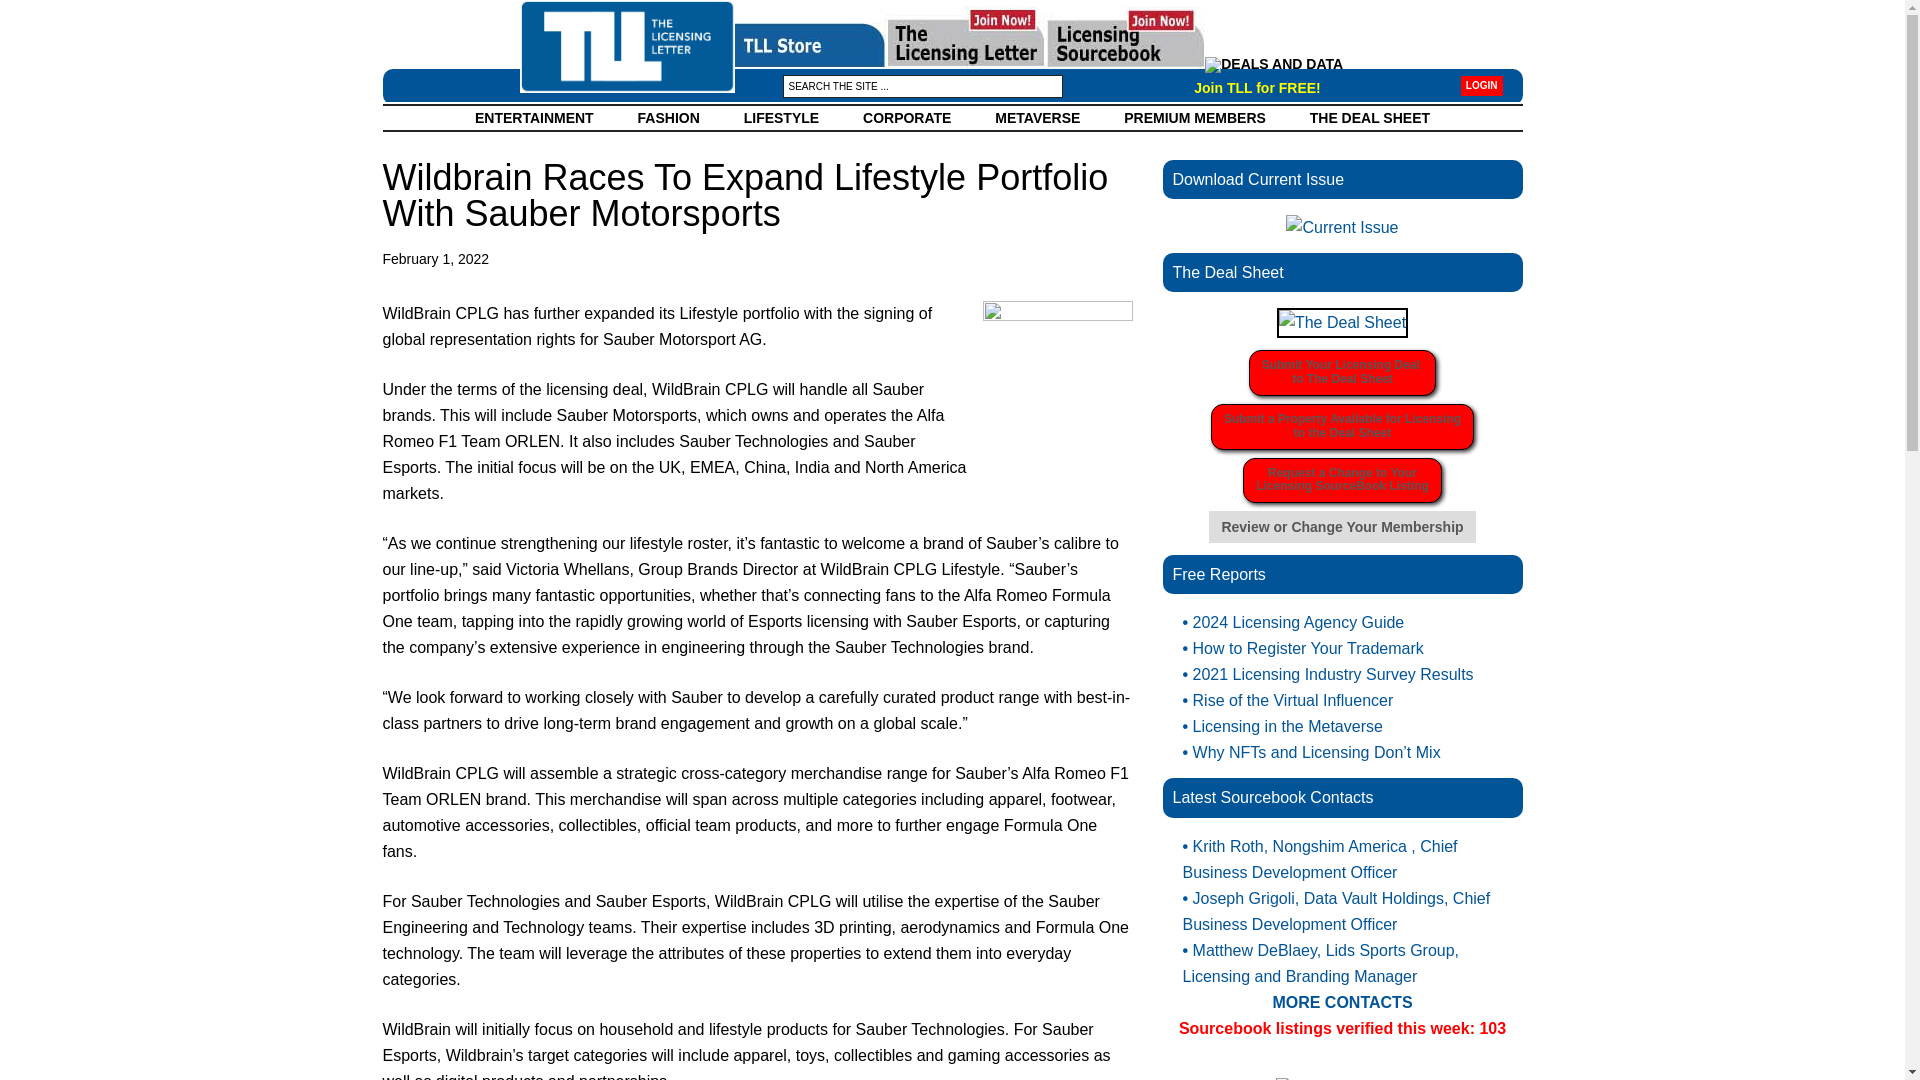 The image size is (1920, 1080). I want to click on PREMIUM MEMBERS, so click(1195, 117).